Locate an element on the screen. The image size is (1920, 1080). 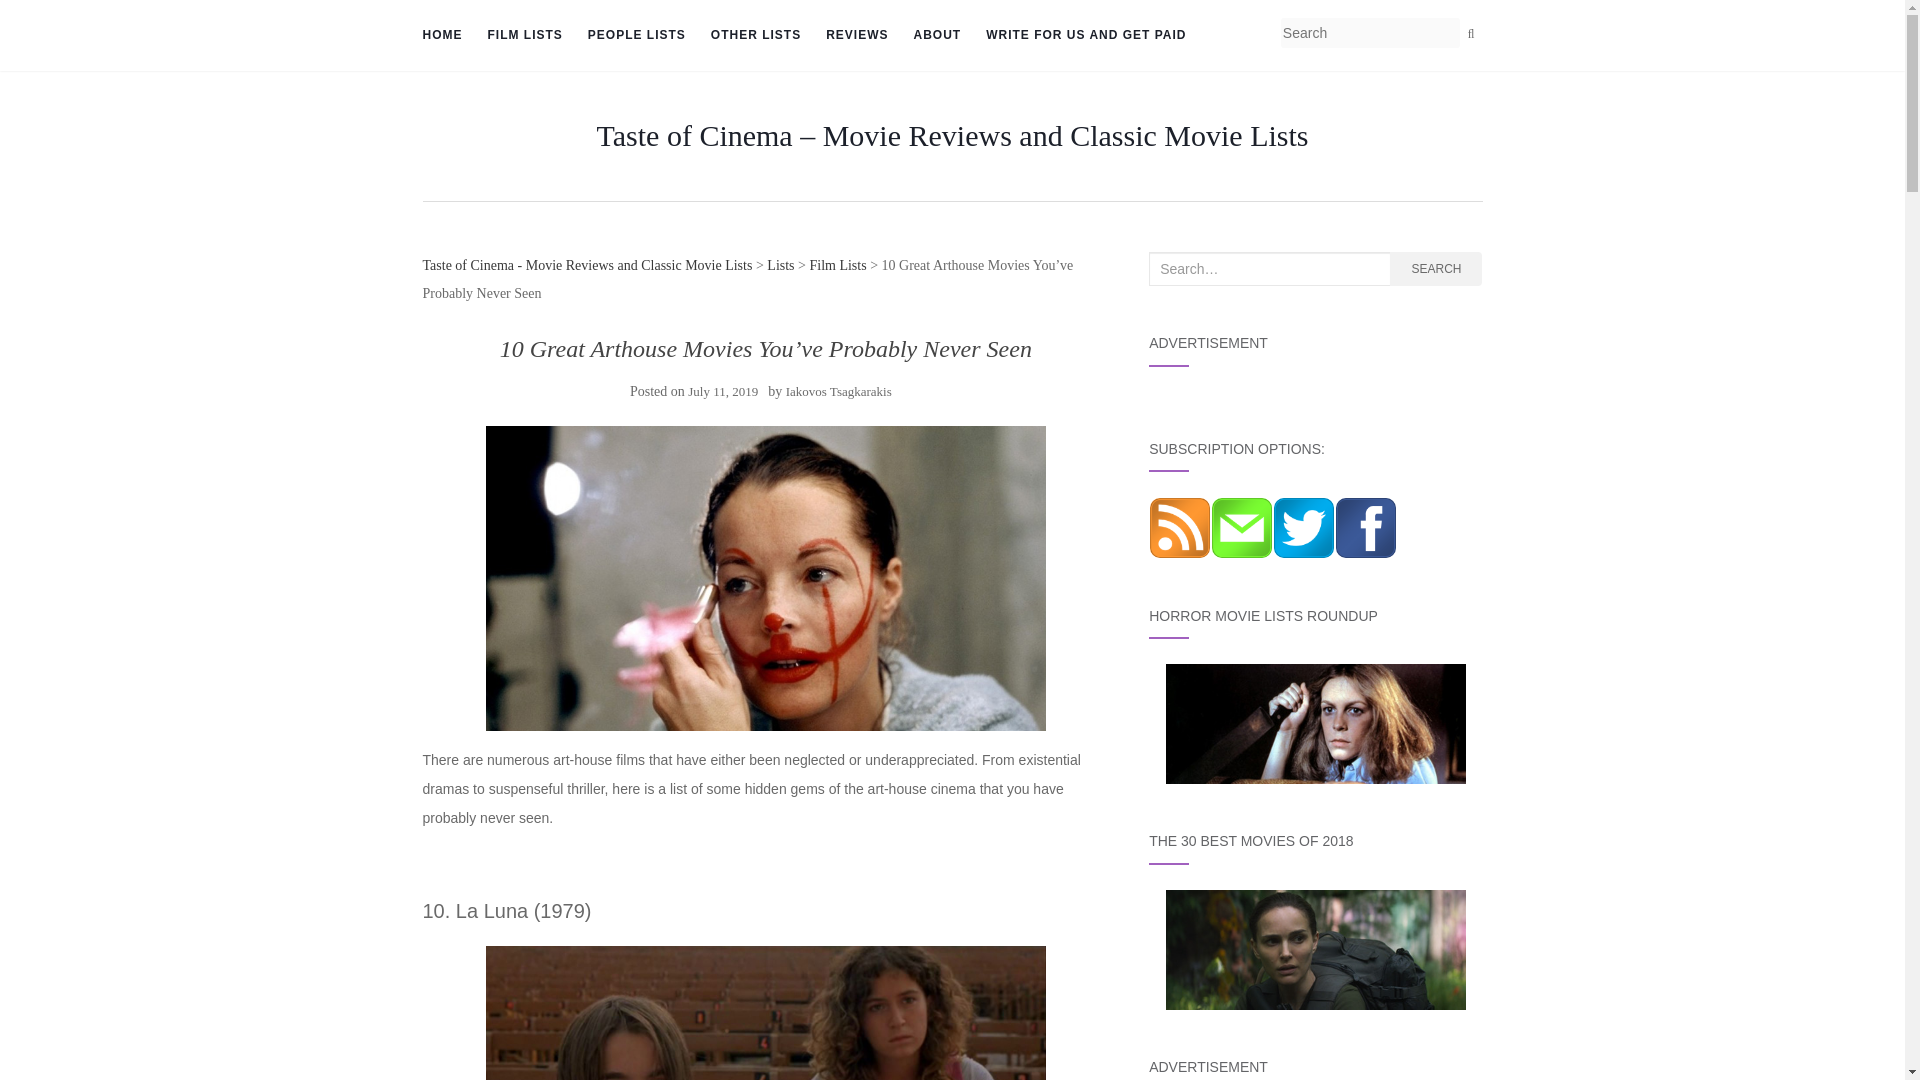
SEARCH is located at coordinates (1436, 268).